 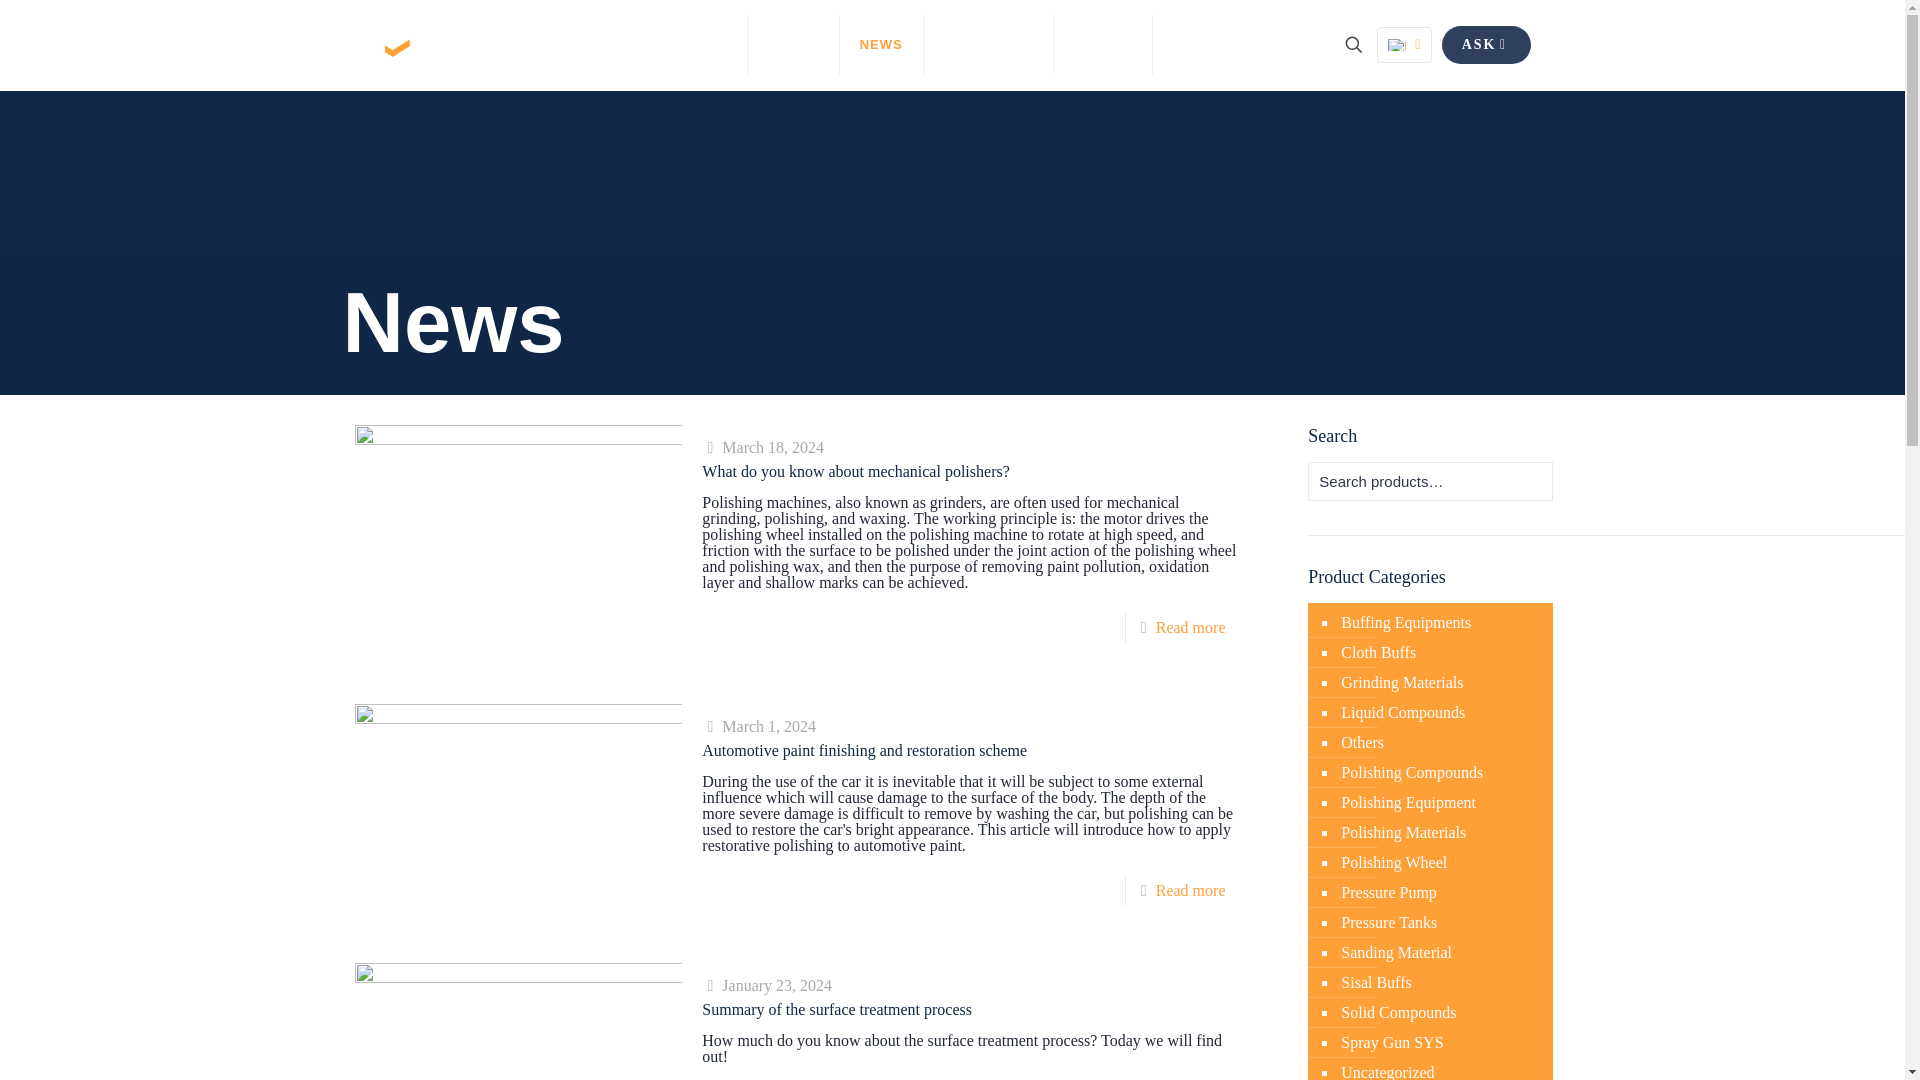 What do you see at coordinates (794, 44) in the screenshot?
I see `ABOUT` at bounding box center [794, 44].